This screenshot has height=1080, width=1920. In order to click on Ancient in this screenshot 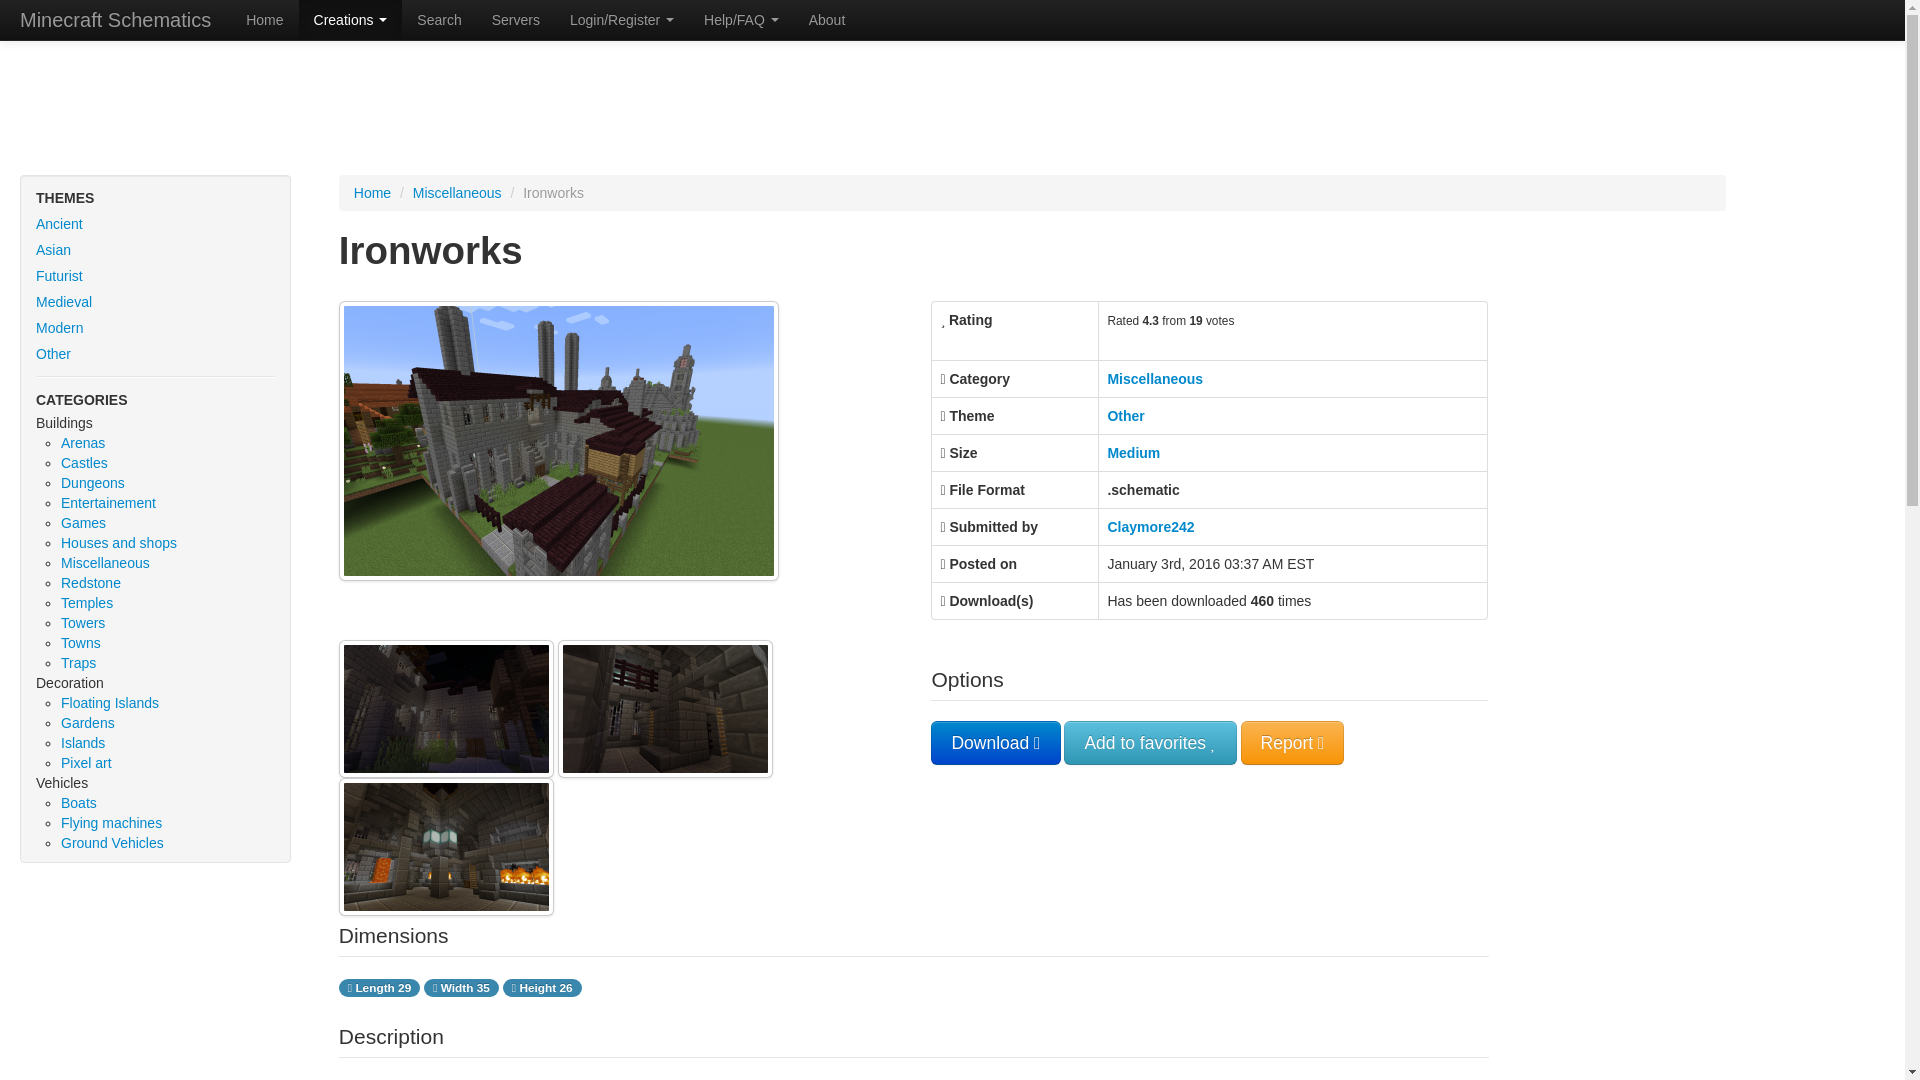, I will do `click(155, 223)`.